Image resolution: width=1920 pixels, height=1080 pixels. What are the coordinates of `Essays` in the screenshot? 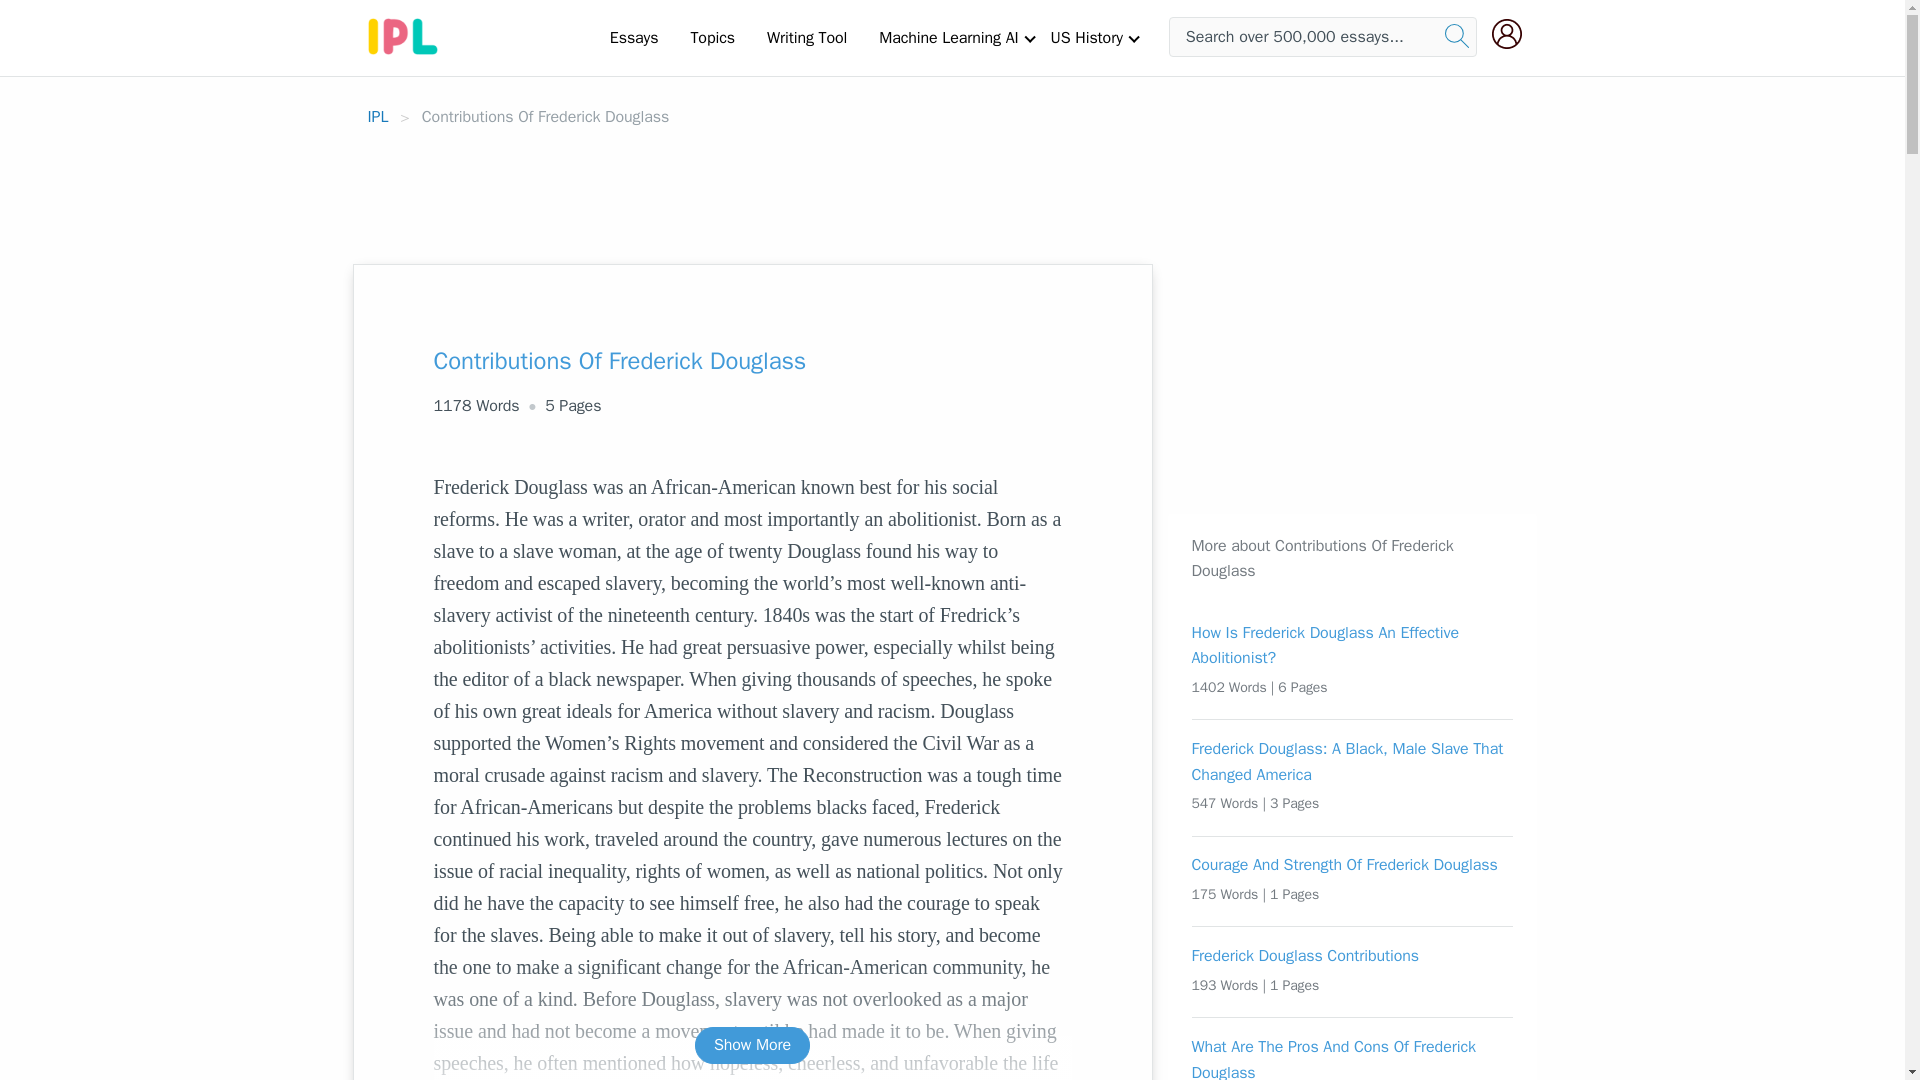 It's located at (634, 37).